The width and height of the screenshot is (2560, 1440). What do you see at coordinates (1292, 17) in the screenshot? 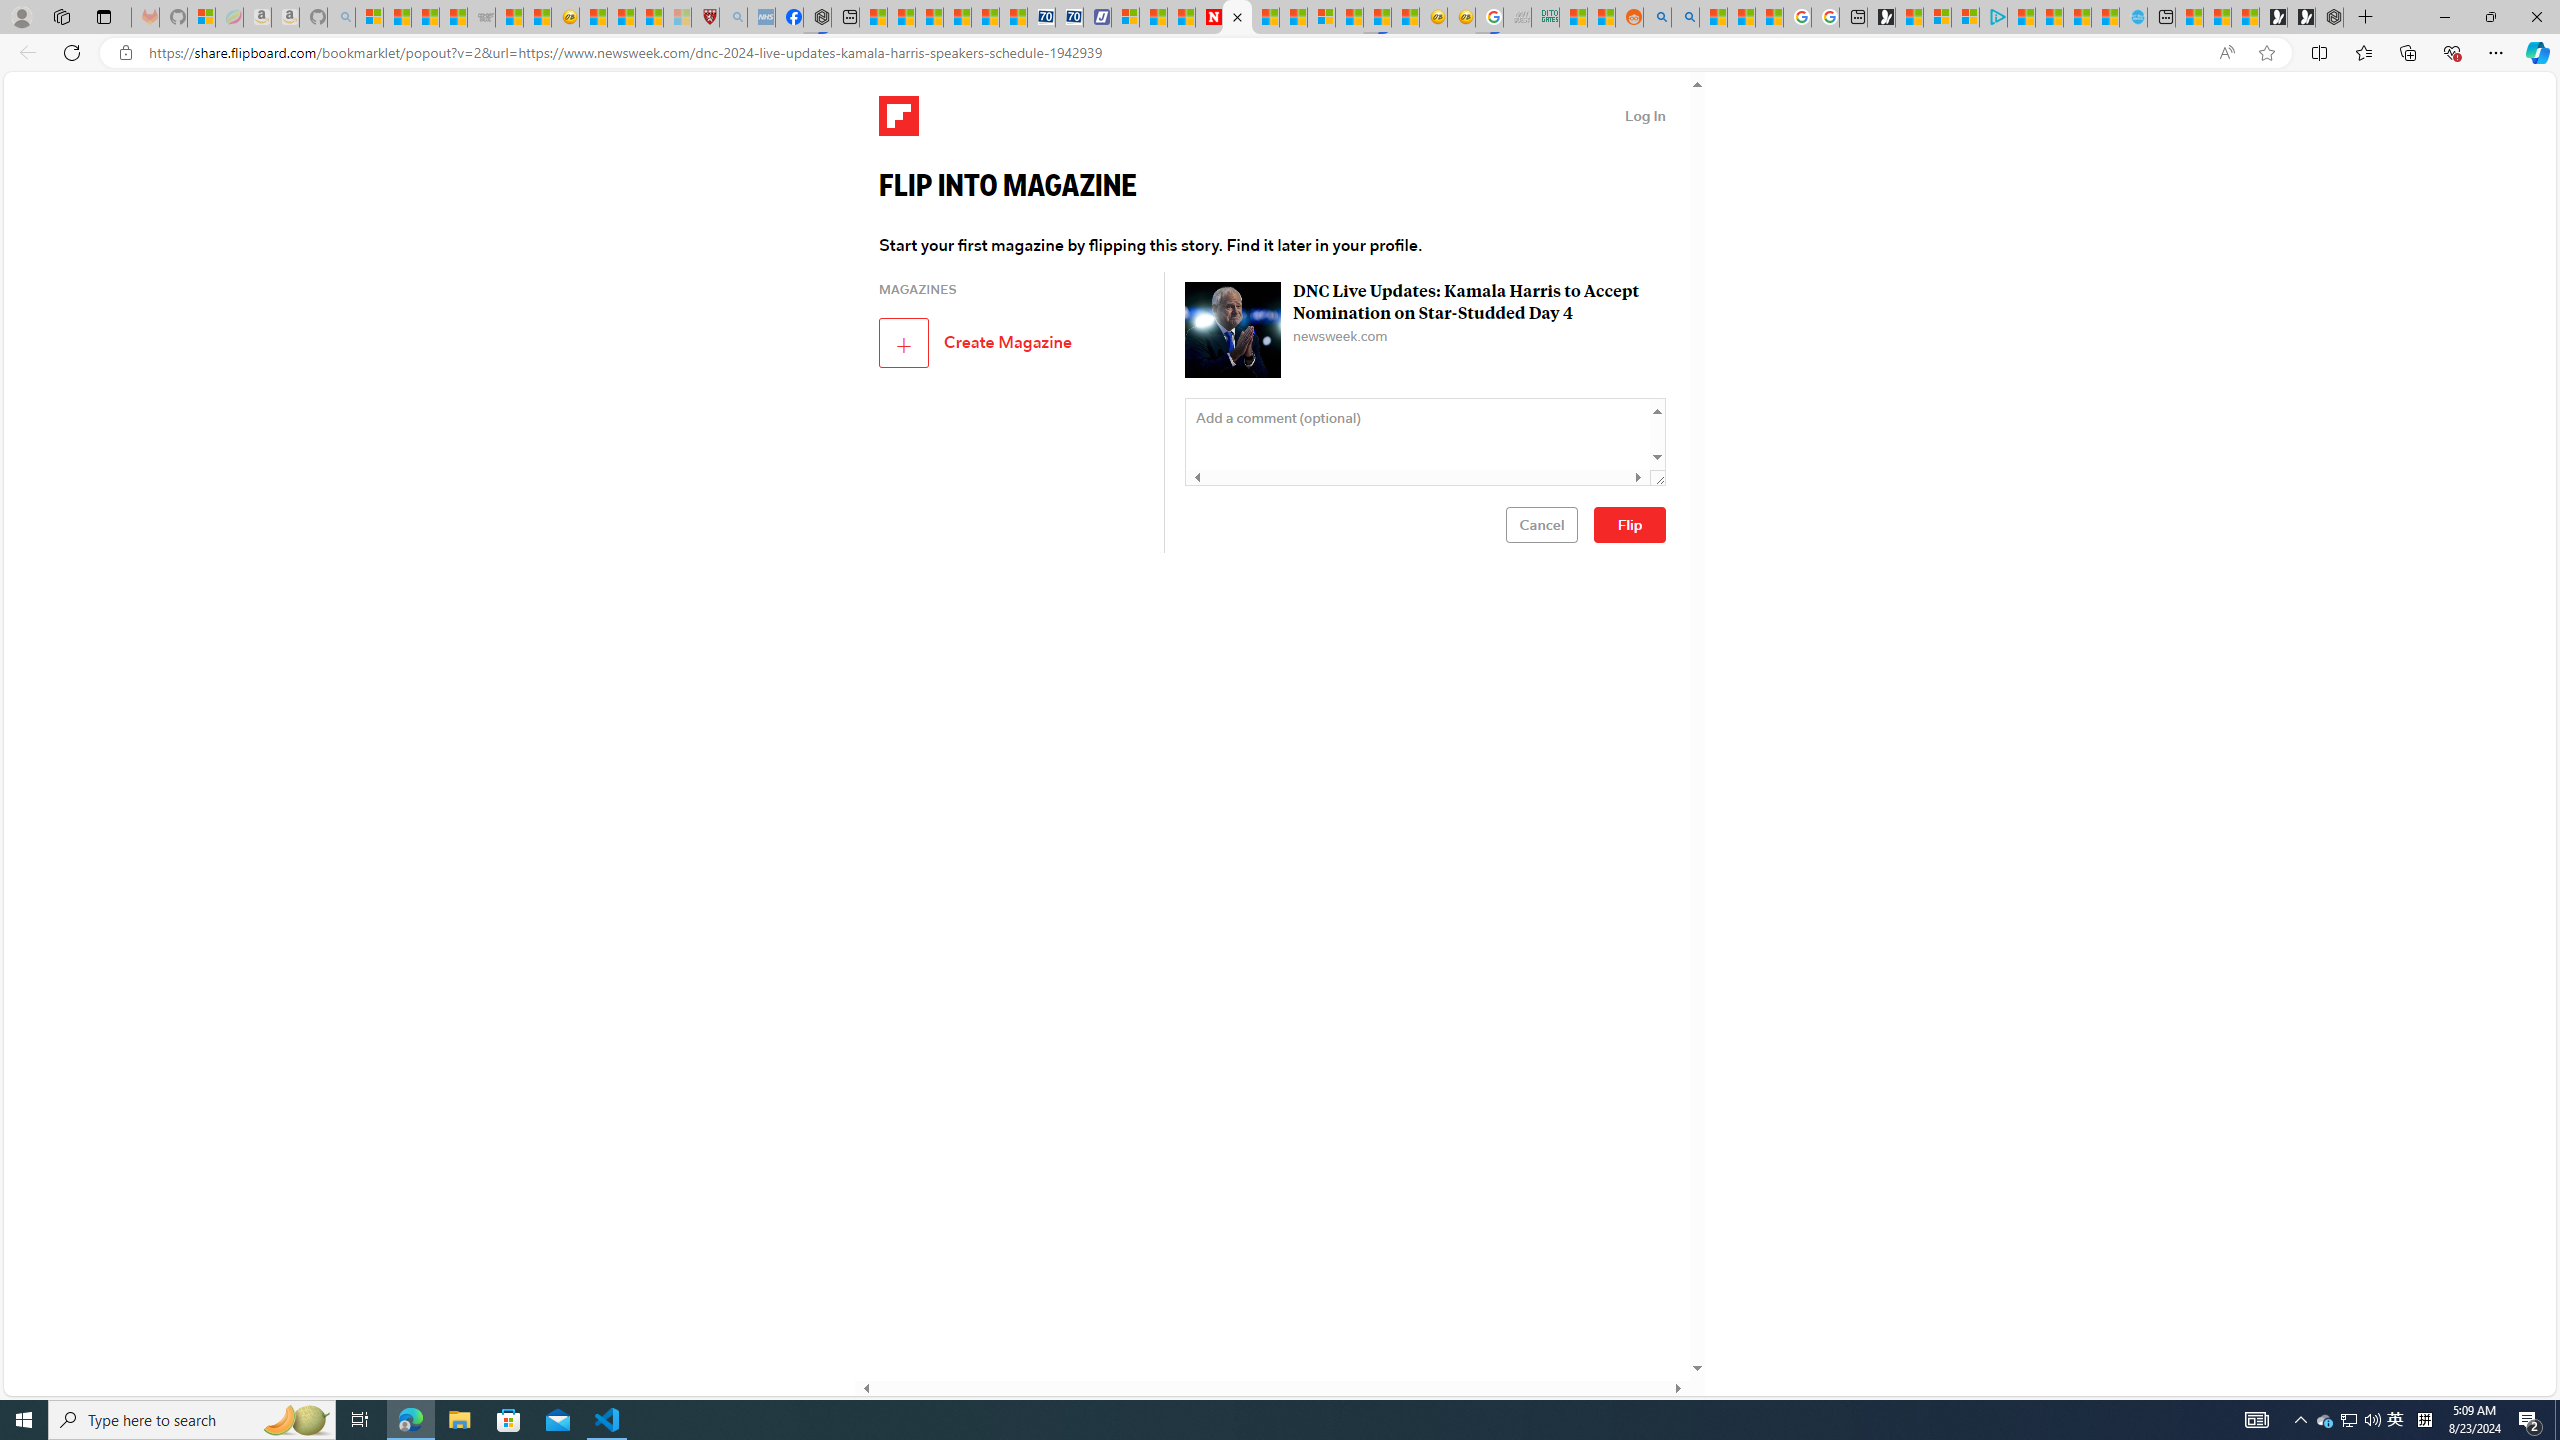
I see `Trusted Community Engagement and Contributions | Guidelines` at bounding box center [1292, 17].